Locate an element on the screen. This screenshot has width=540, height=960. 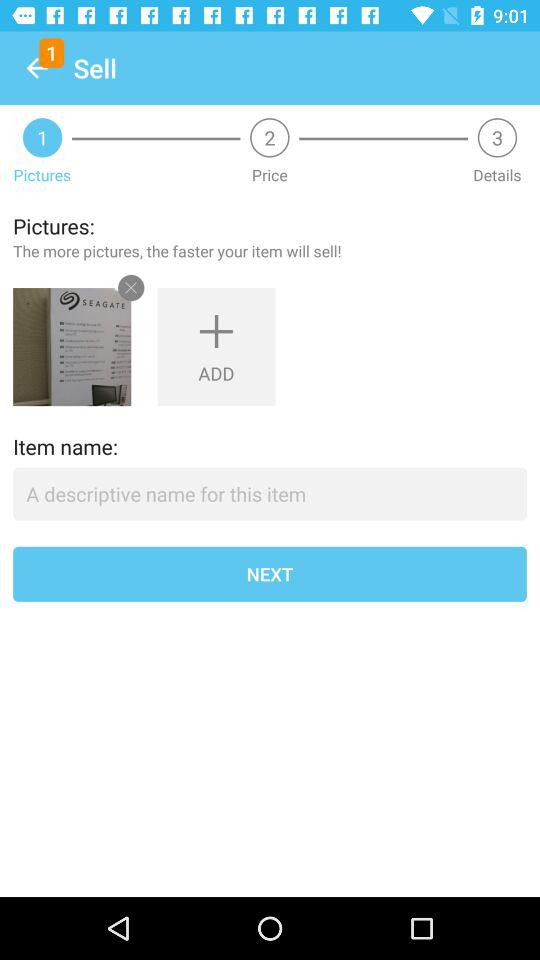
turn on the icon below the the more pictures is located at coordinates (72, 347).